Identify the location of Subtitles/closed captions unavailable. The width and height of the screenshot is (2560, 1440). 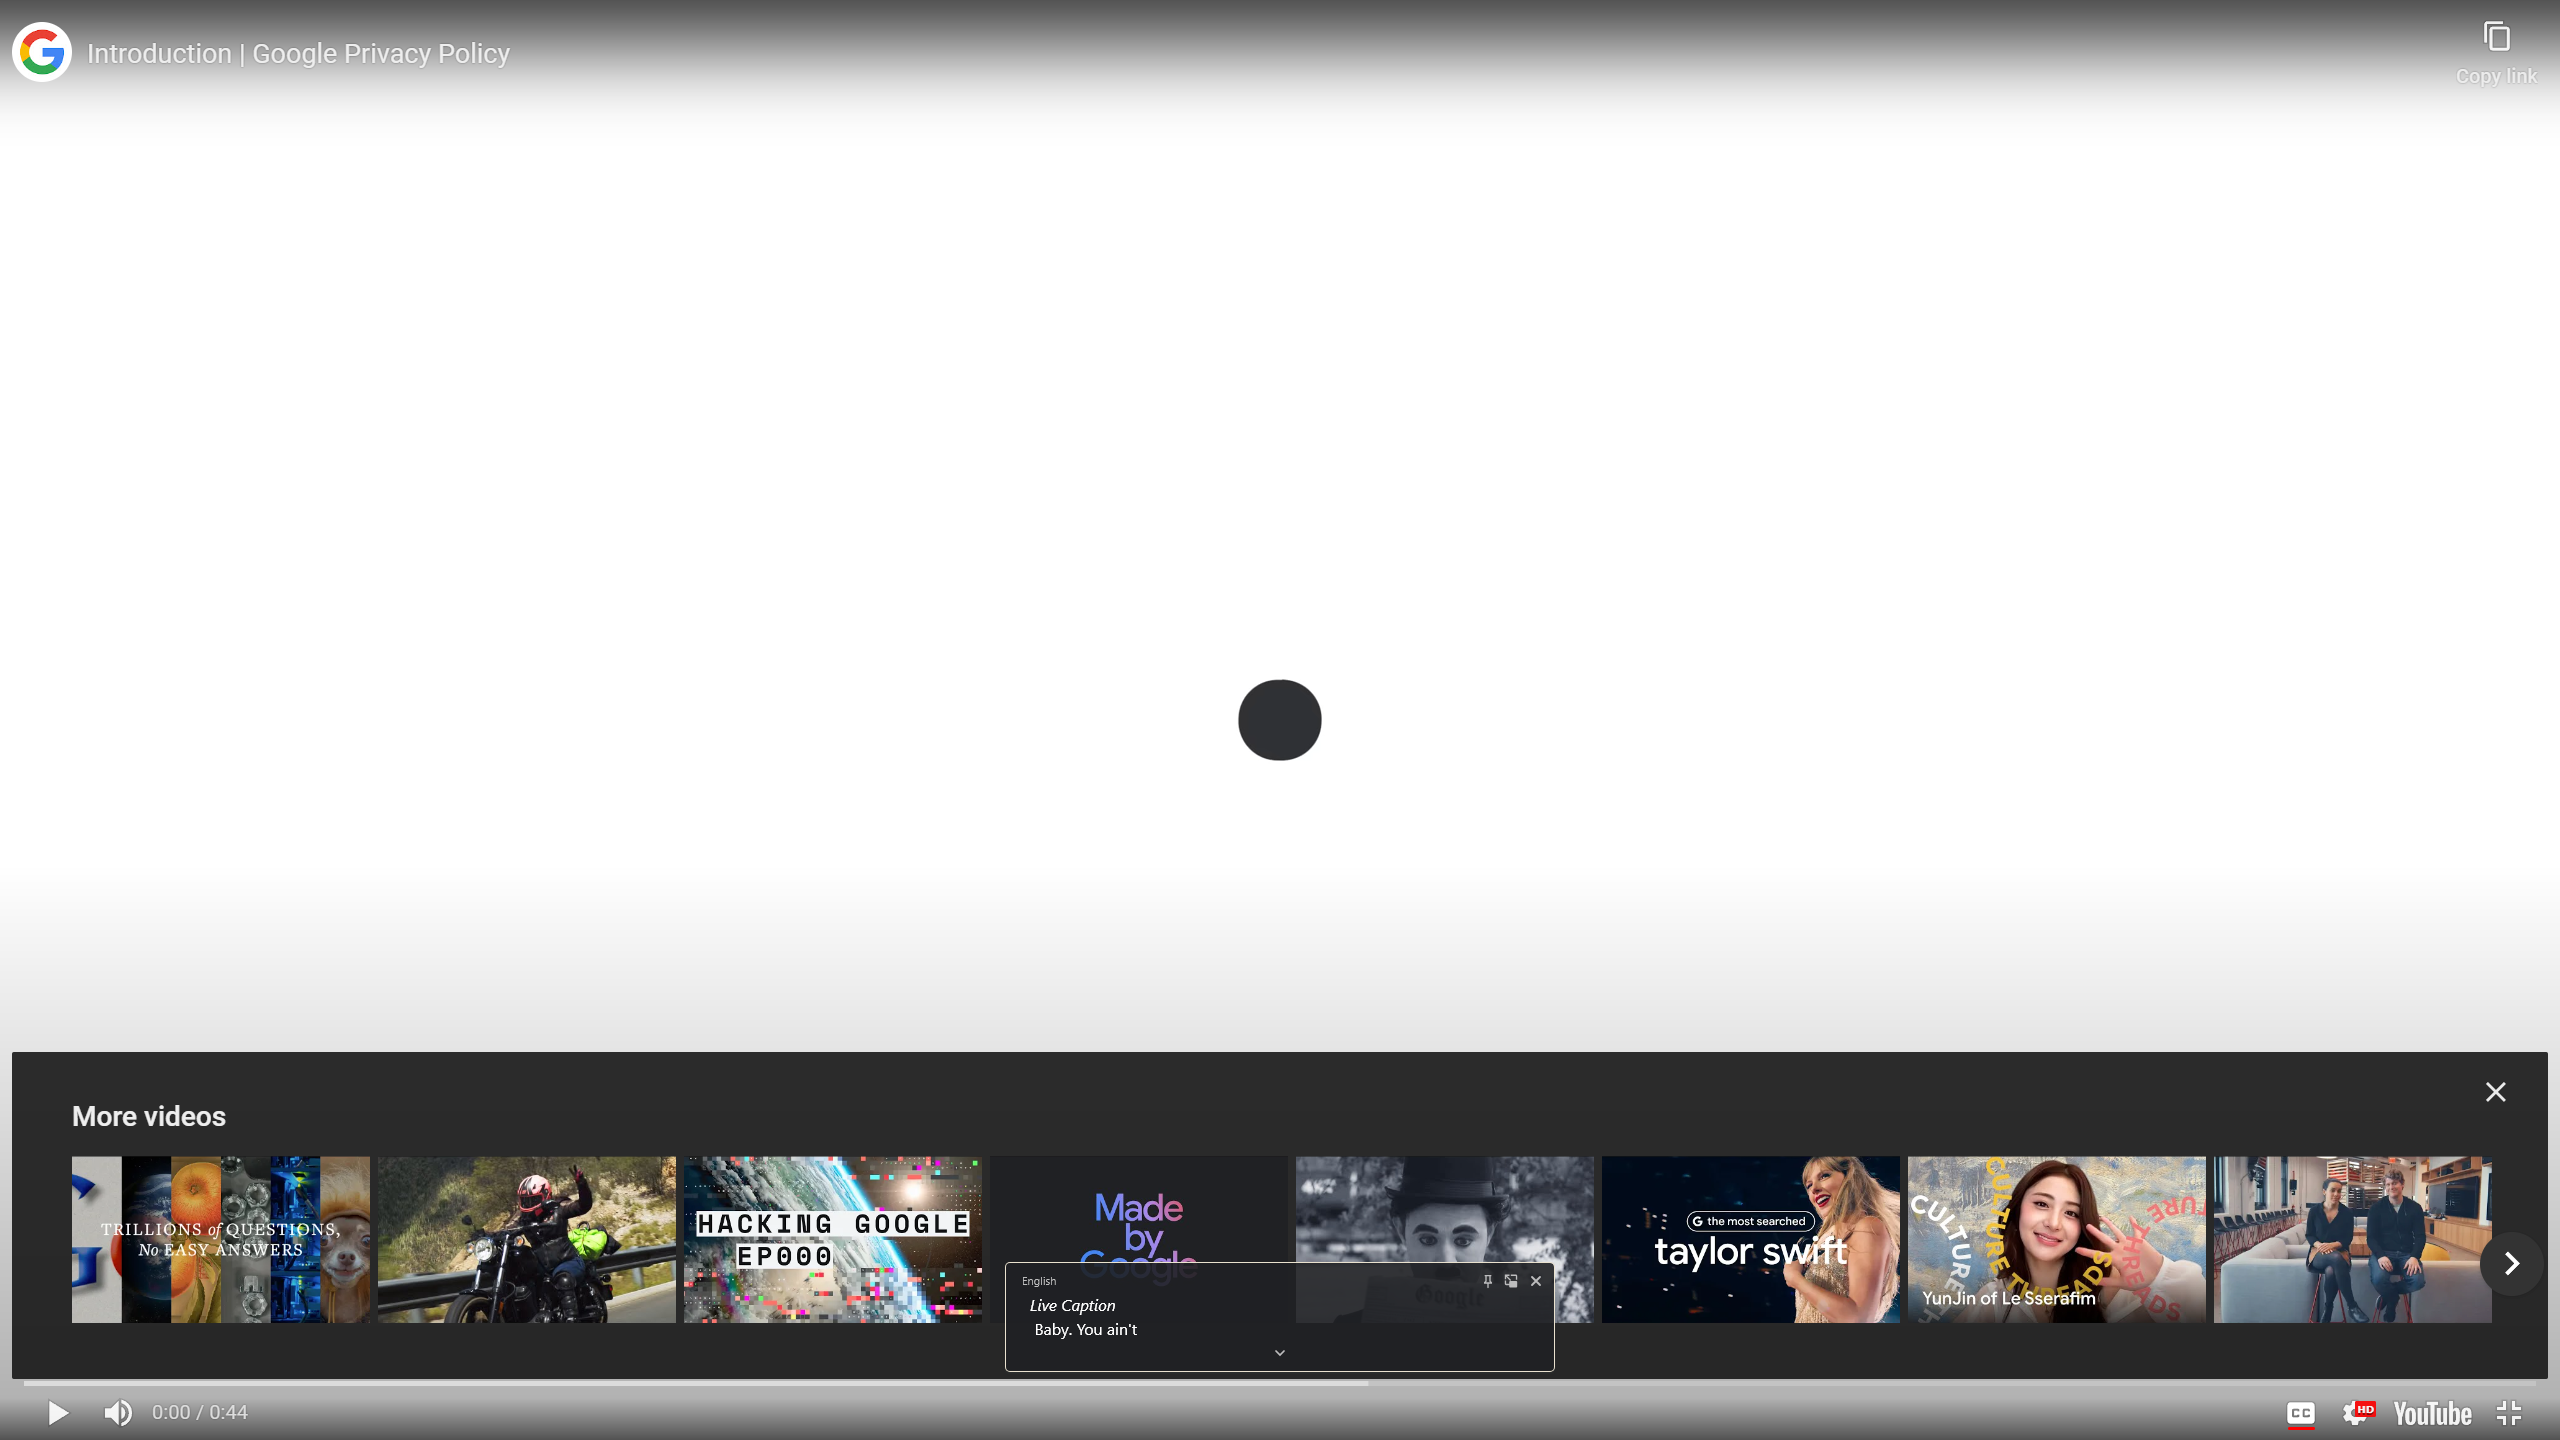
(2300, 1412).